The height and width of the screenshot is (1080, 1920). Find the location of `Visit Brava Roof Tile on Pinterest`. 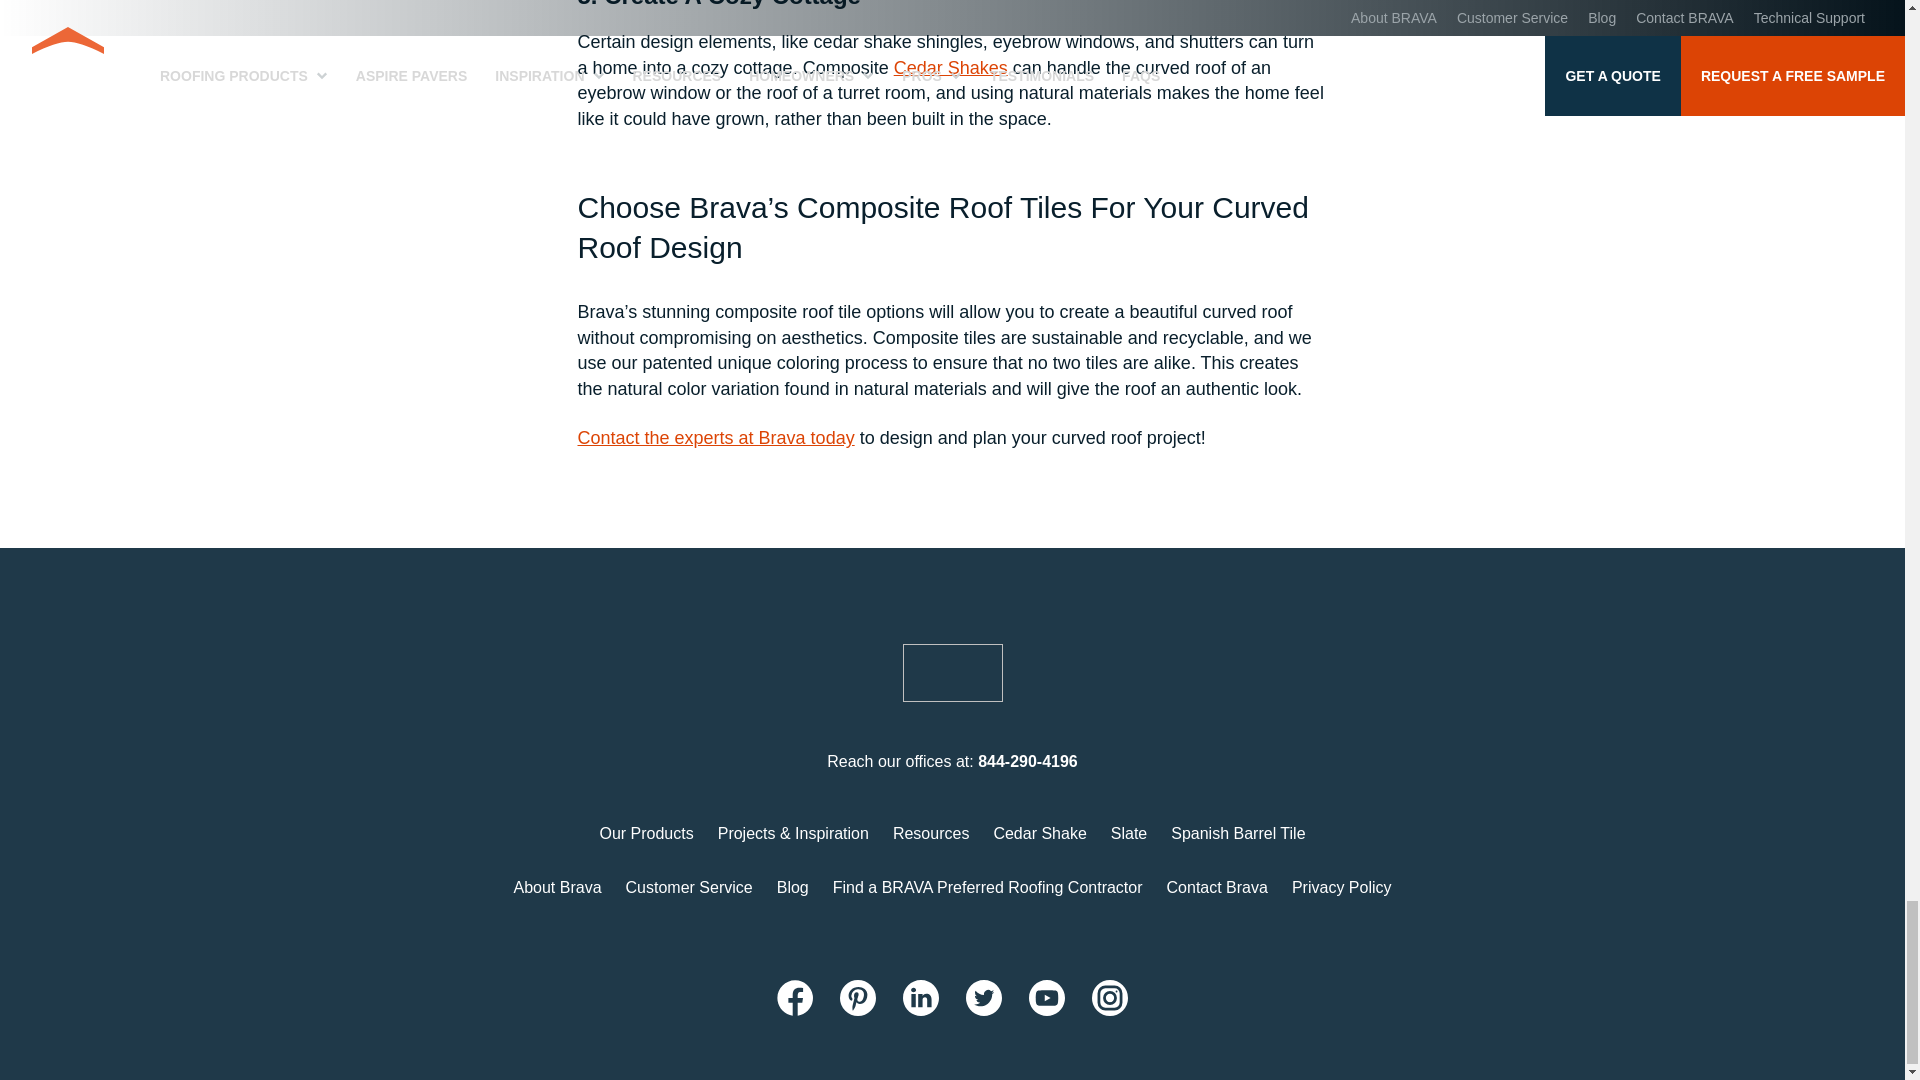

Visit Brava Roof Tile on Pinterest is located at coordinates (858, 998).